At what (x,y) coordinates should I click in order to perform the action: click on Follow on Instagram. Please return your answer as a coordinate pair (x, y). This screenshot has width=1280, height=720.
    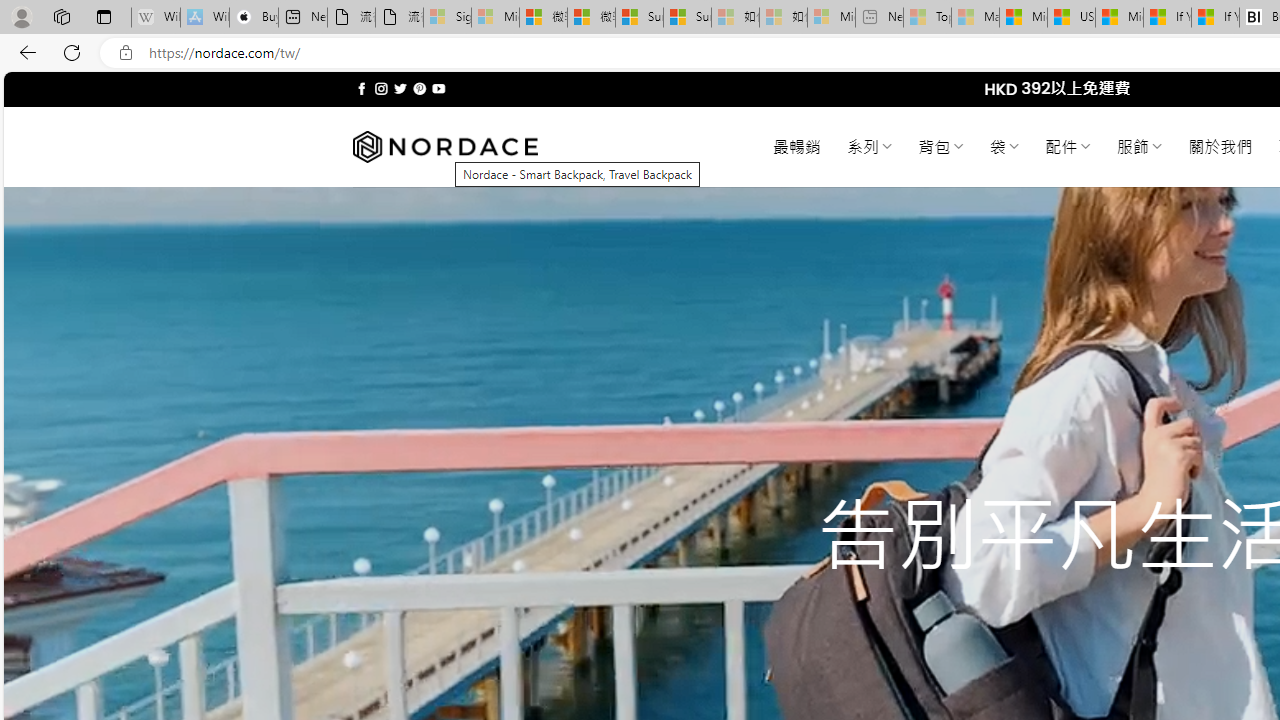
    Looking at the image, I should click on (381, 88).